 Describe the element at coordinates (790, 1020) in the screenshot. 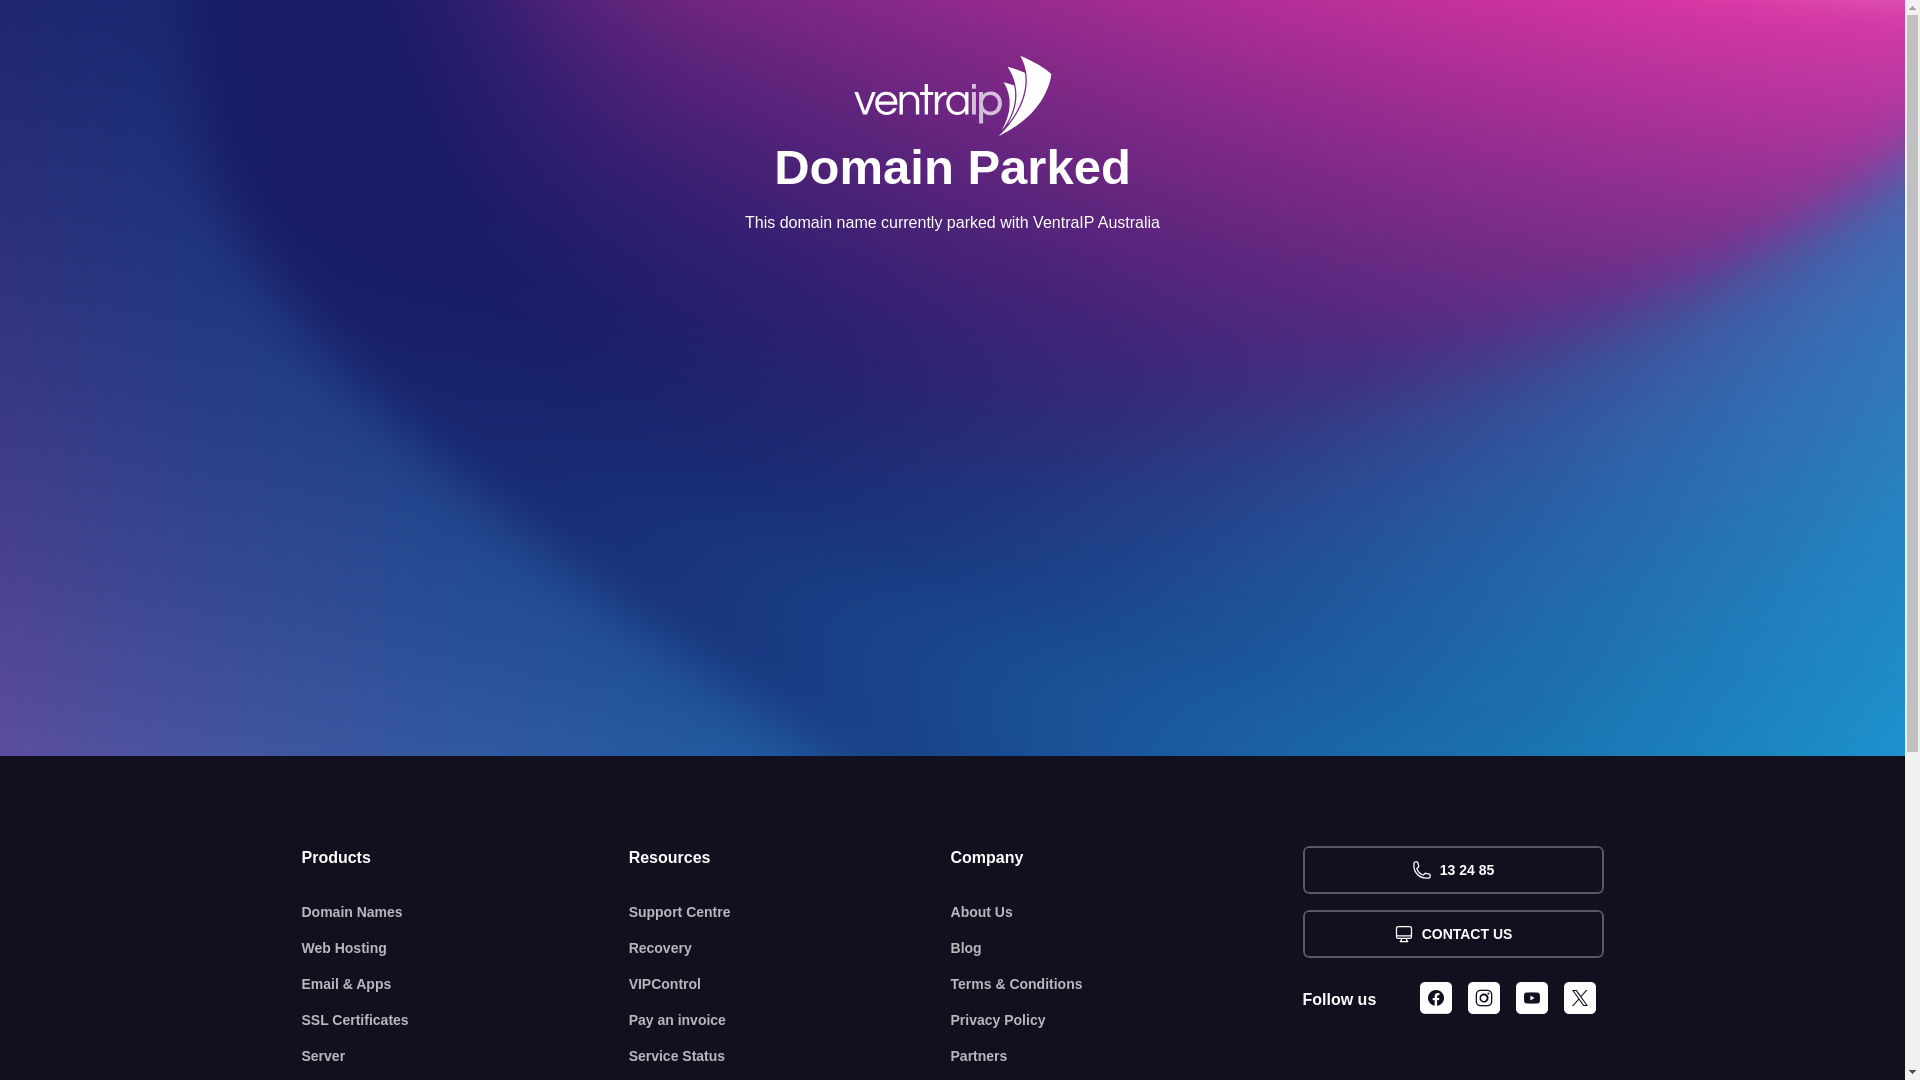

I see `Pay an invoice` at that location.